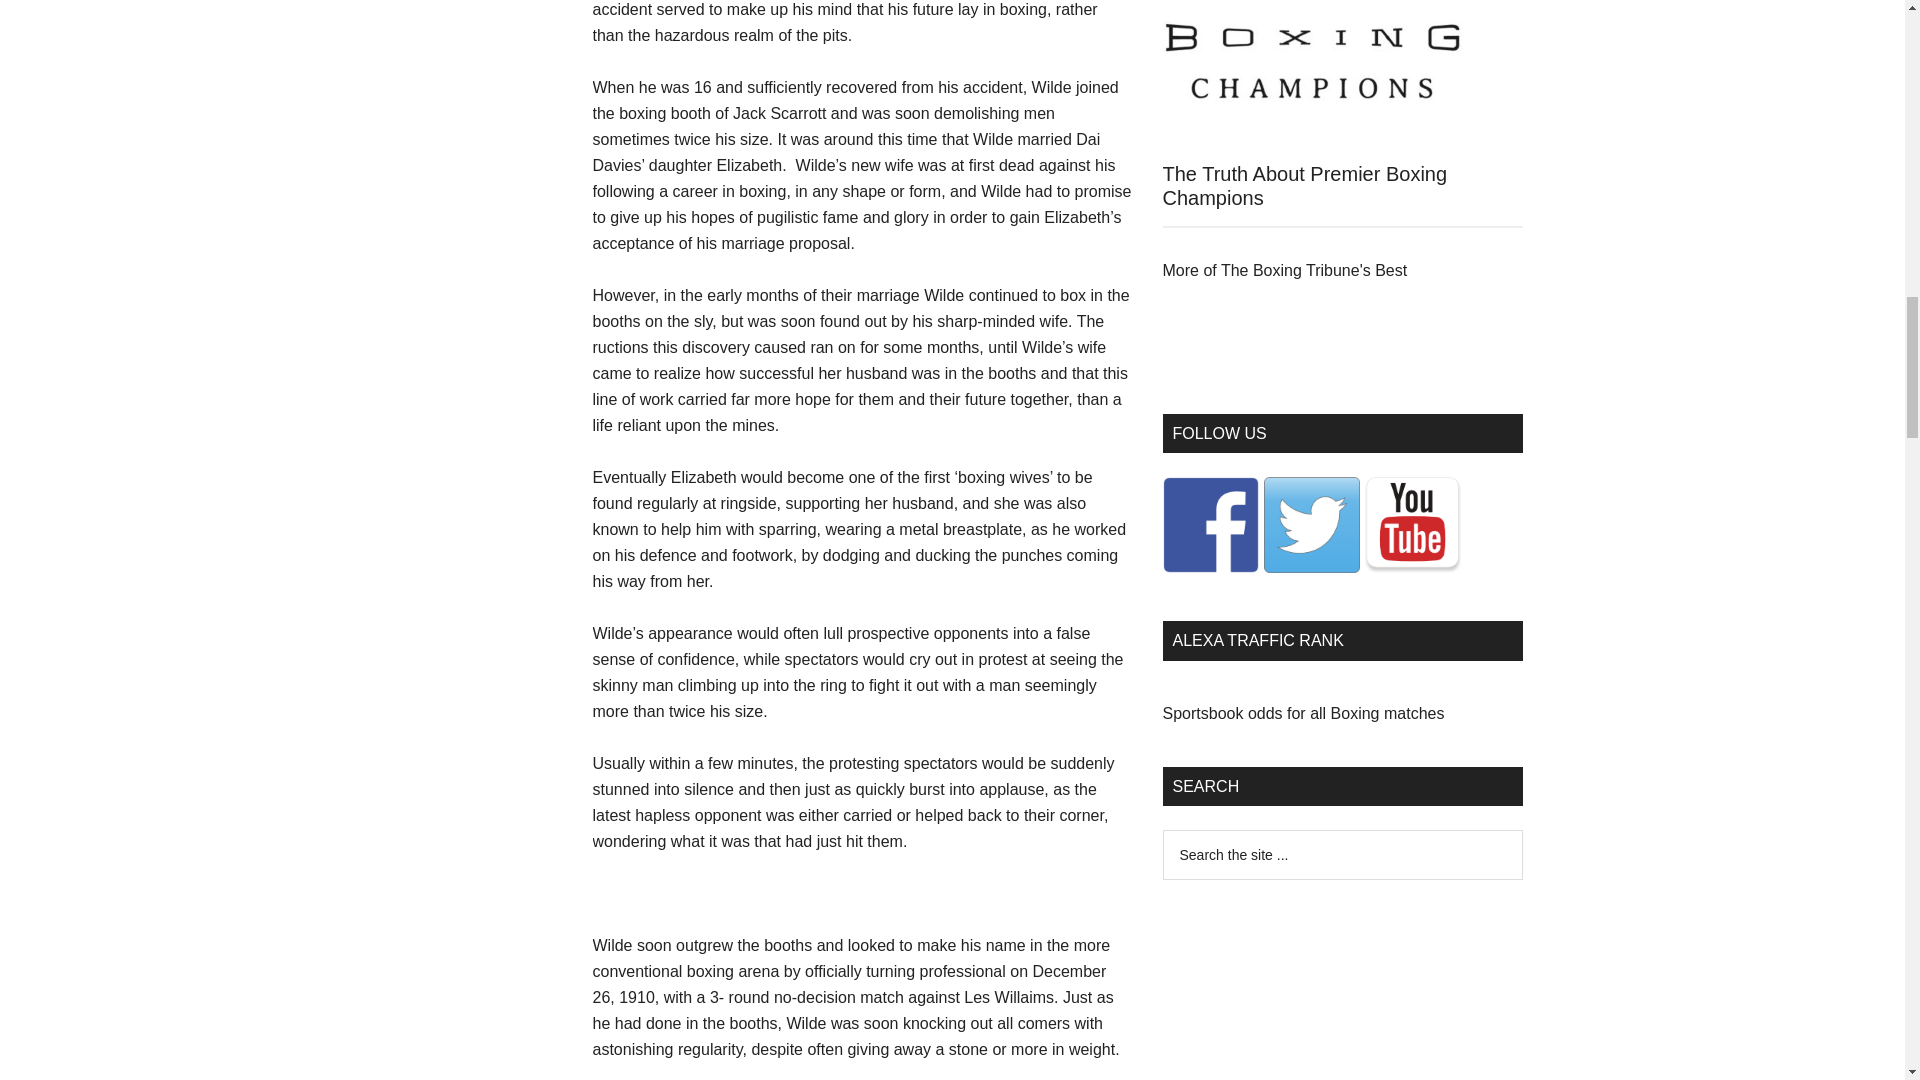  What do you see at coordinates (1311, 525) in the screenshot?
I see `Follow us on Twitter` at bounding box center [1311, 525].